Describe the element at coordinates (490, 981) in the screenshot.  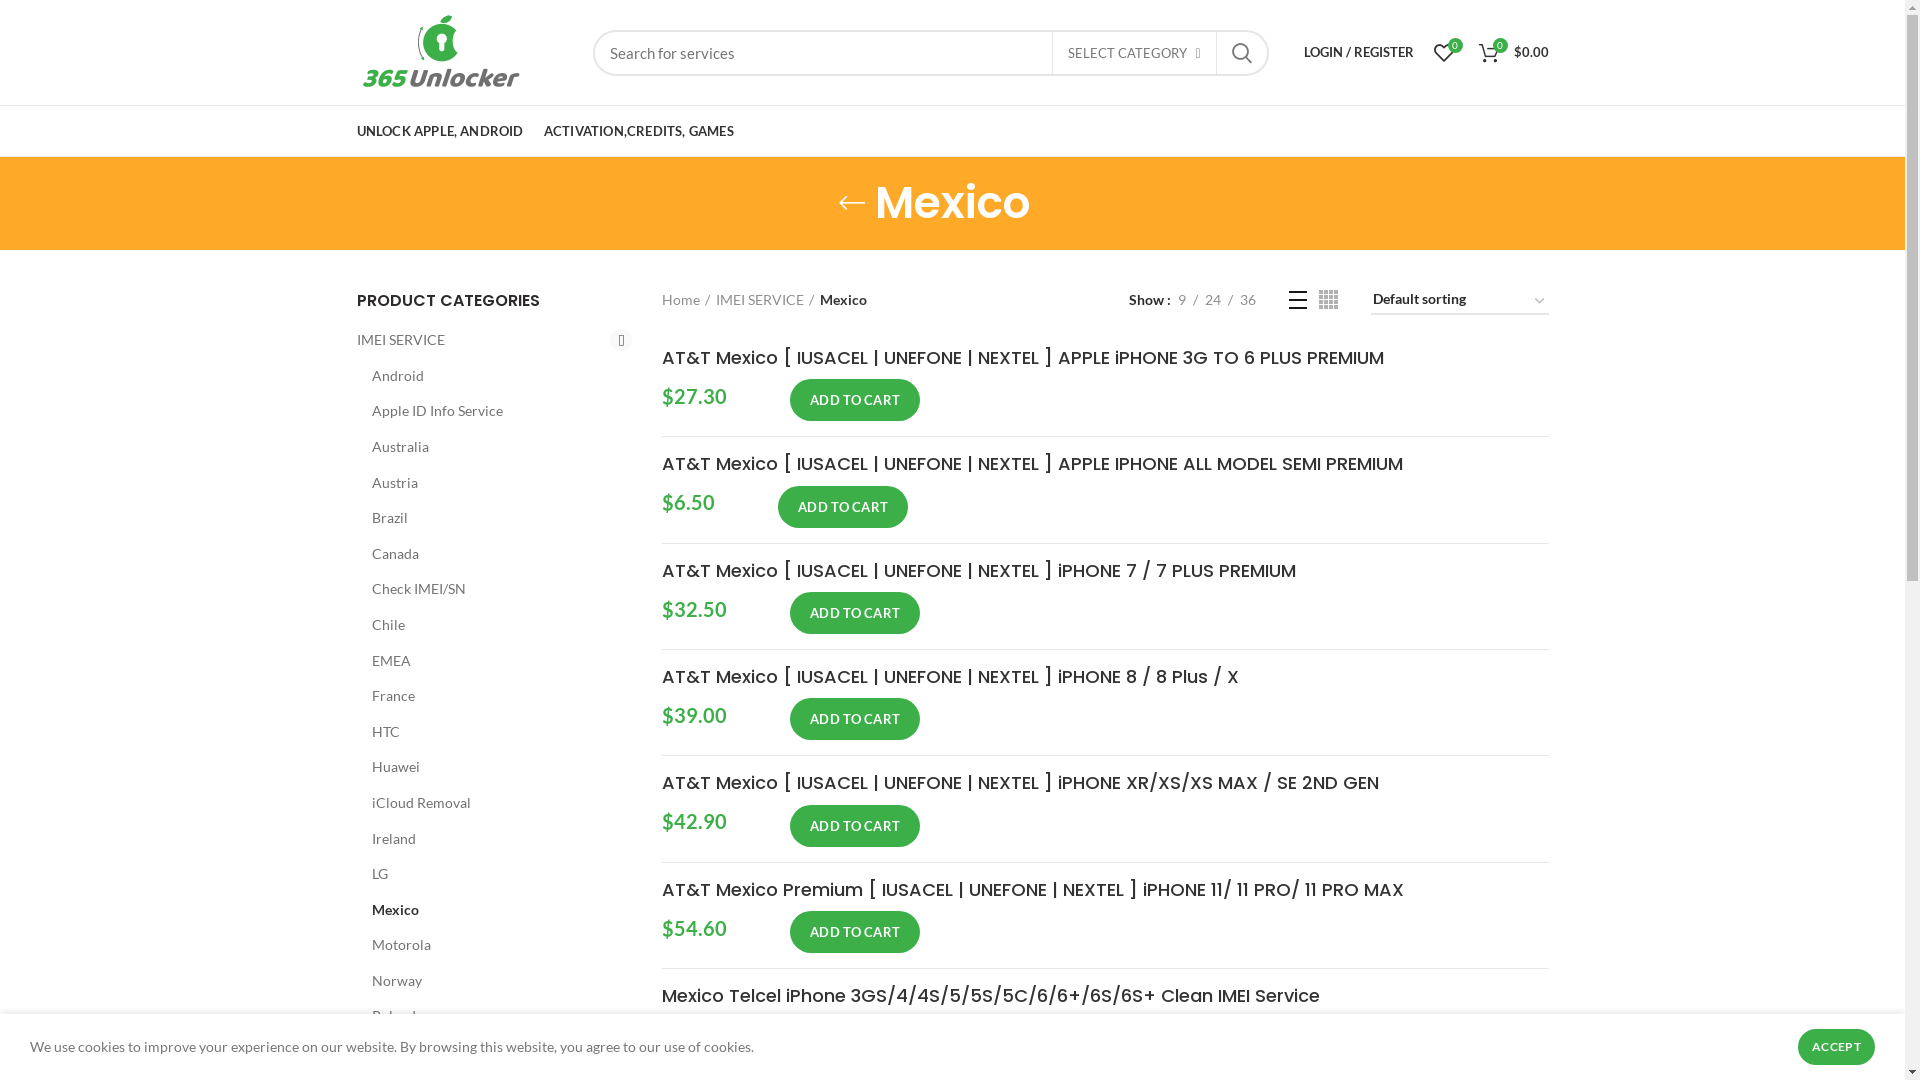
I see `Norway` at that location.